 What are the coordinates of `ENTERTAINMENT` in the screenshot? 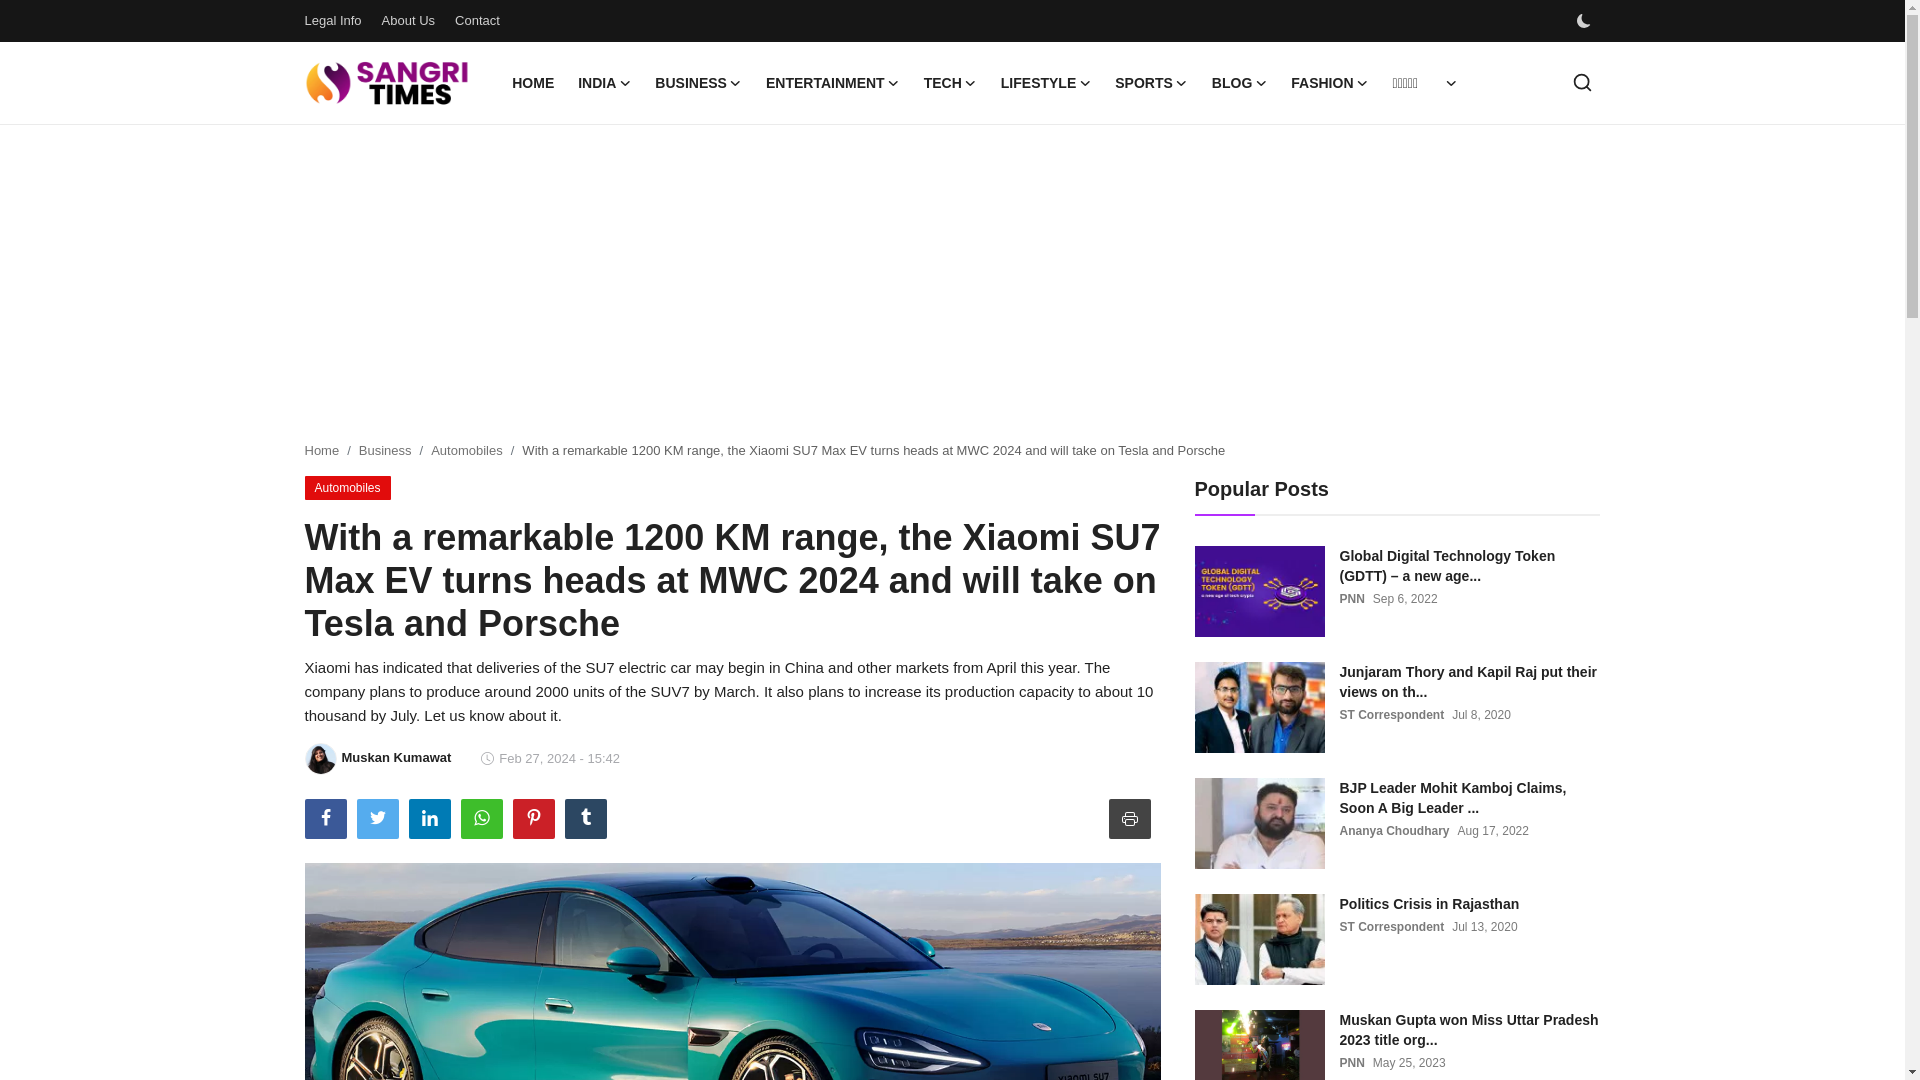 It's located at (833, 83).